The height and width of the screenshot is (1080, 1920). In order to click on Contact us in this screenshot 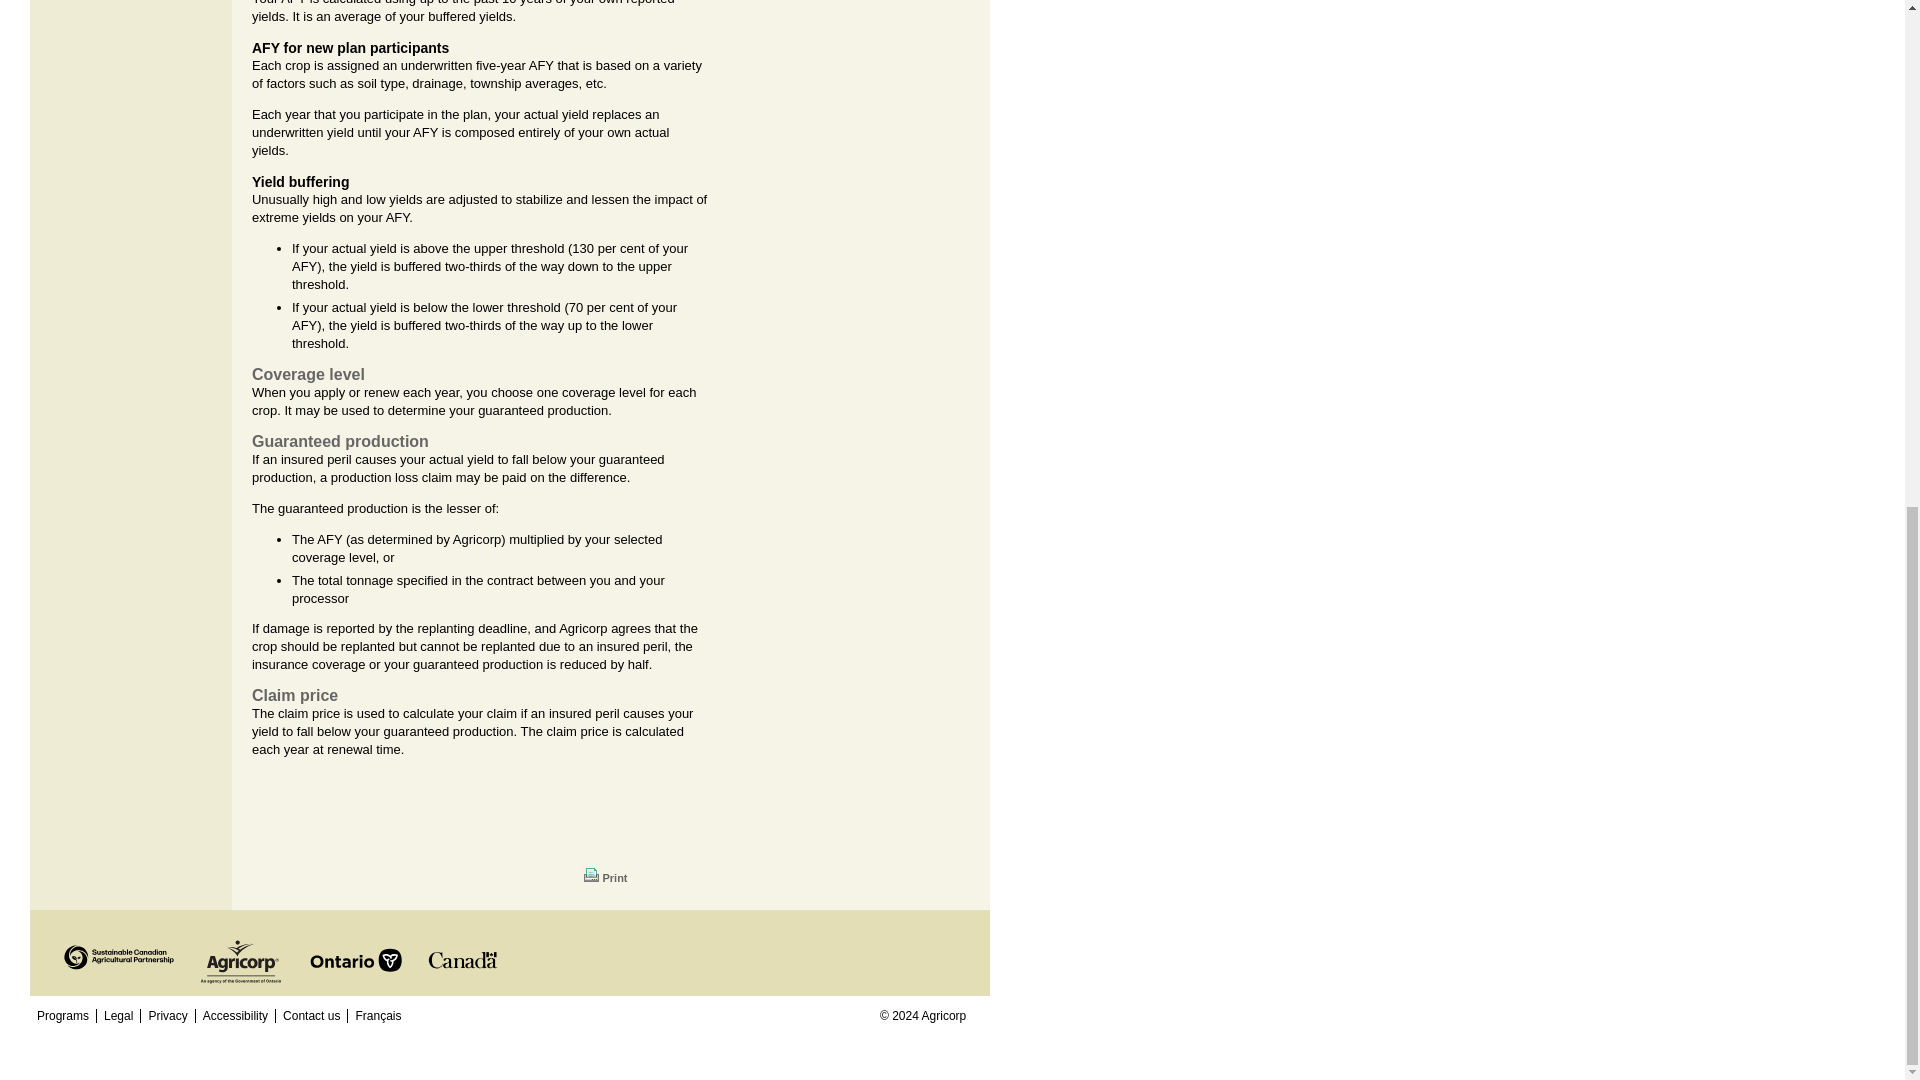, I will do `click(310, 1015)`.